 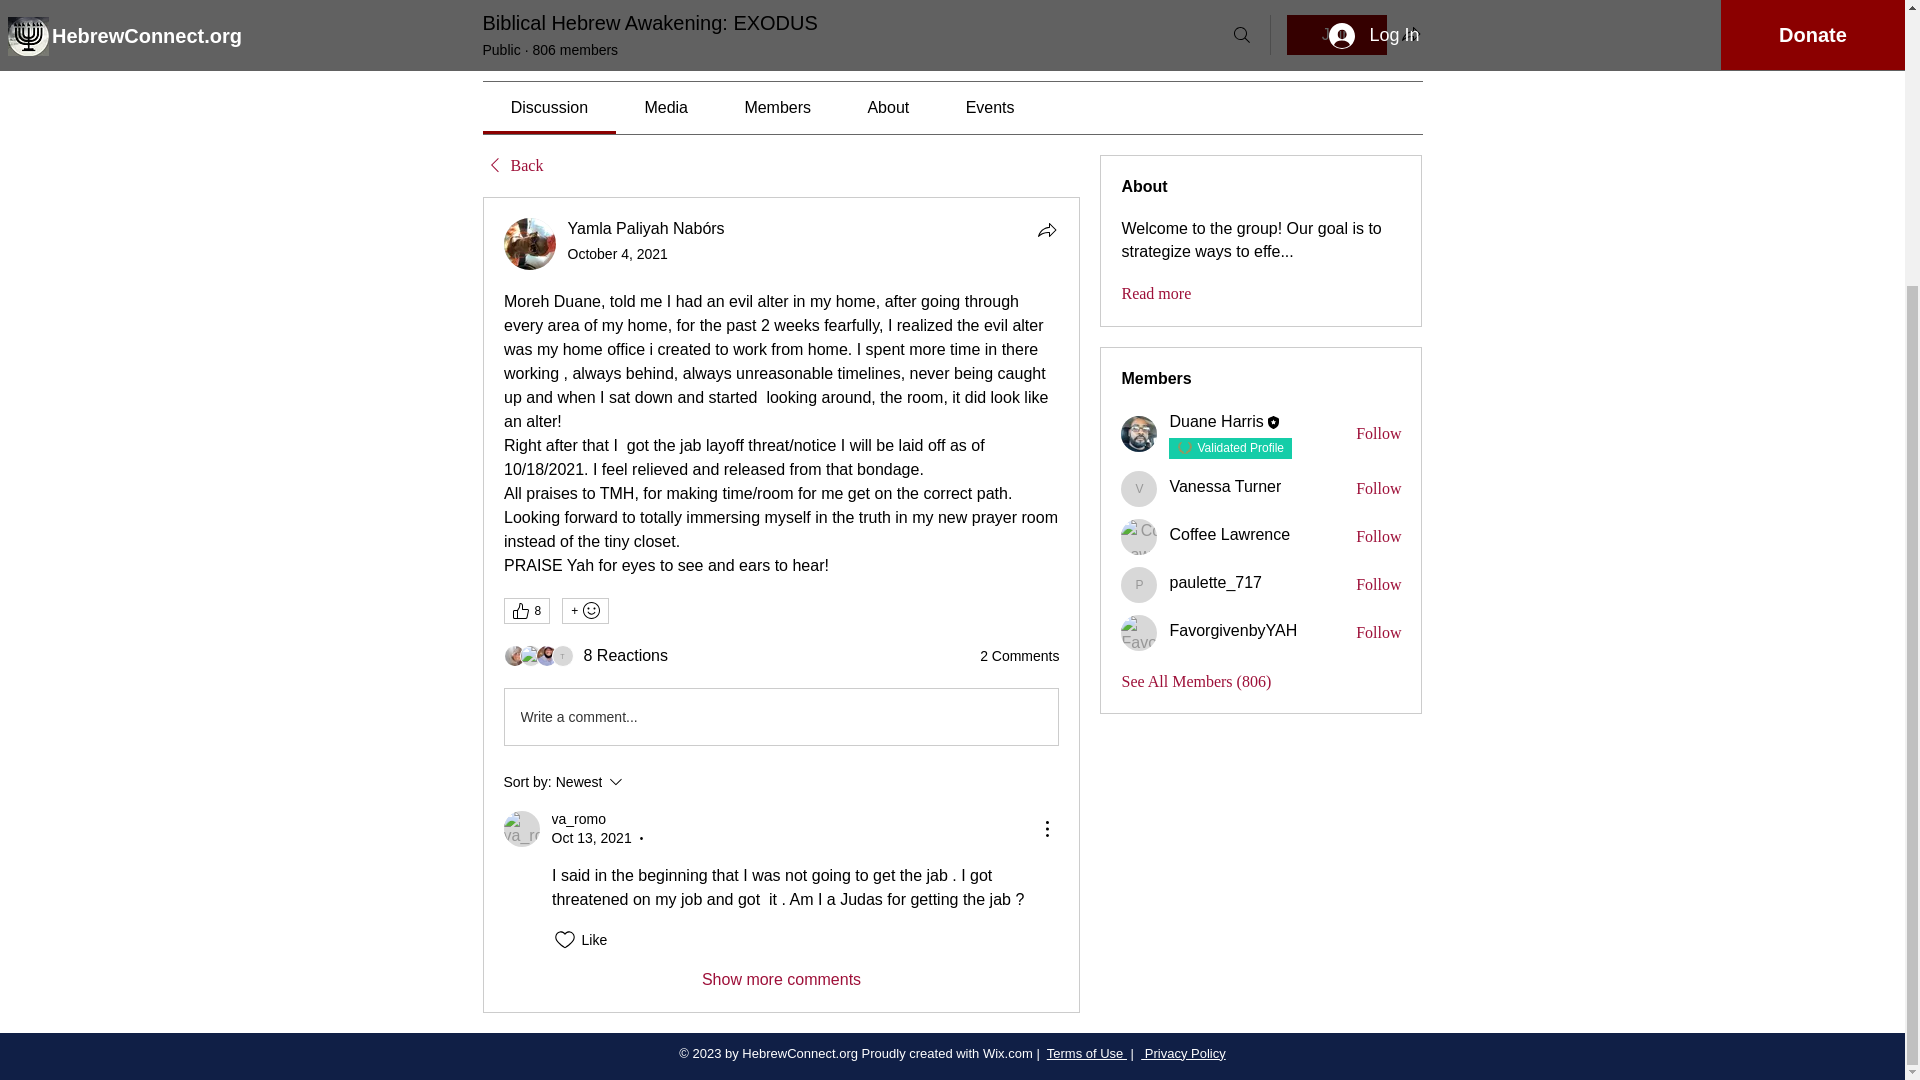 I want to click on Bobby Hollow, so click(x=546, y=656).